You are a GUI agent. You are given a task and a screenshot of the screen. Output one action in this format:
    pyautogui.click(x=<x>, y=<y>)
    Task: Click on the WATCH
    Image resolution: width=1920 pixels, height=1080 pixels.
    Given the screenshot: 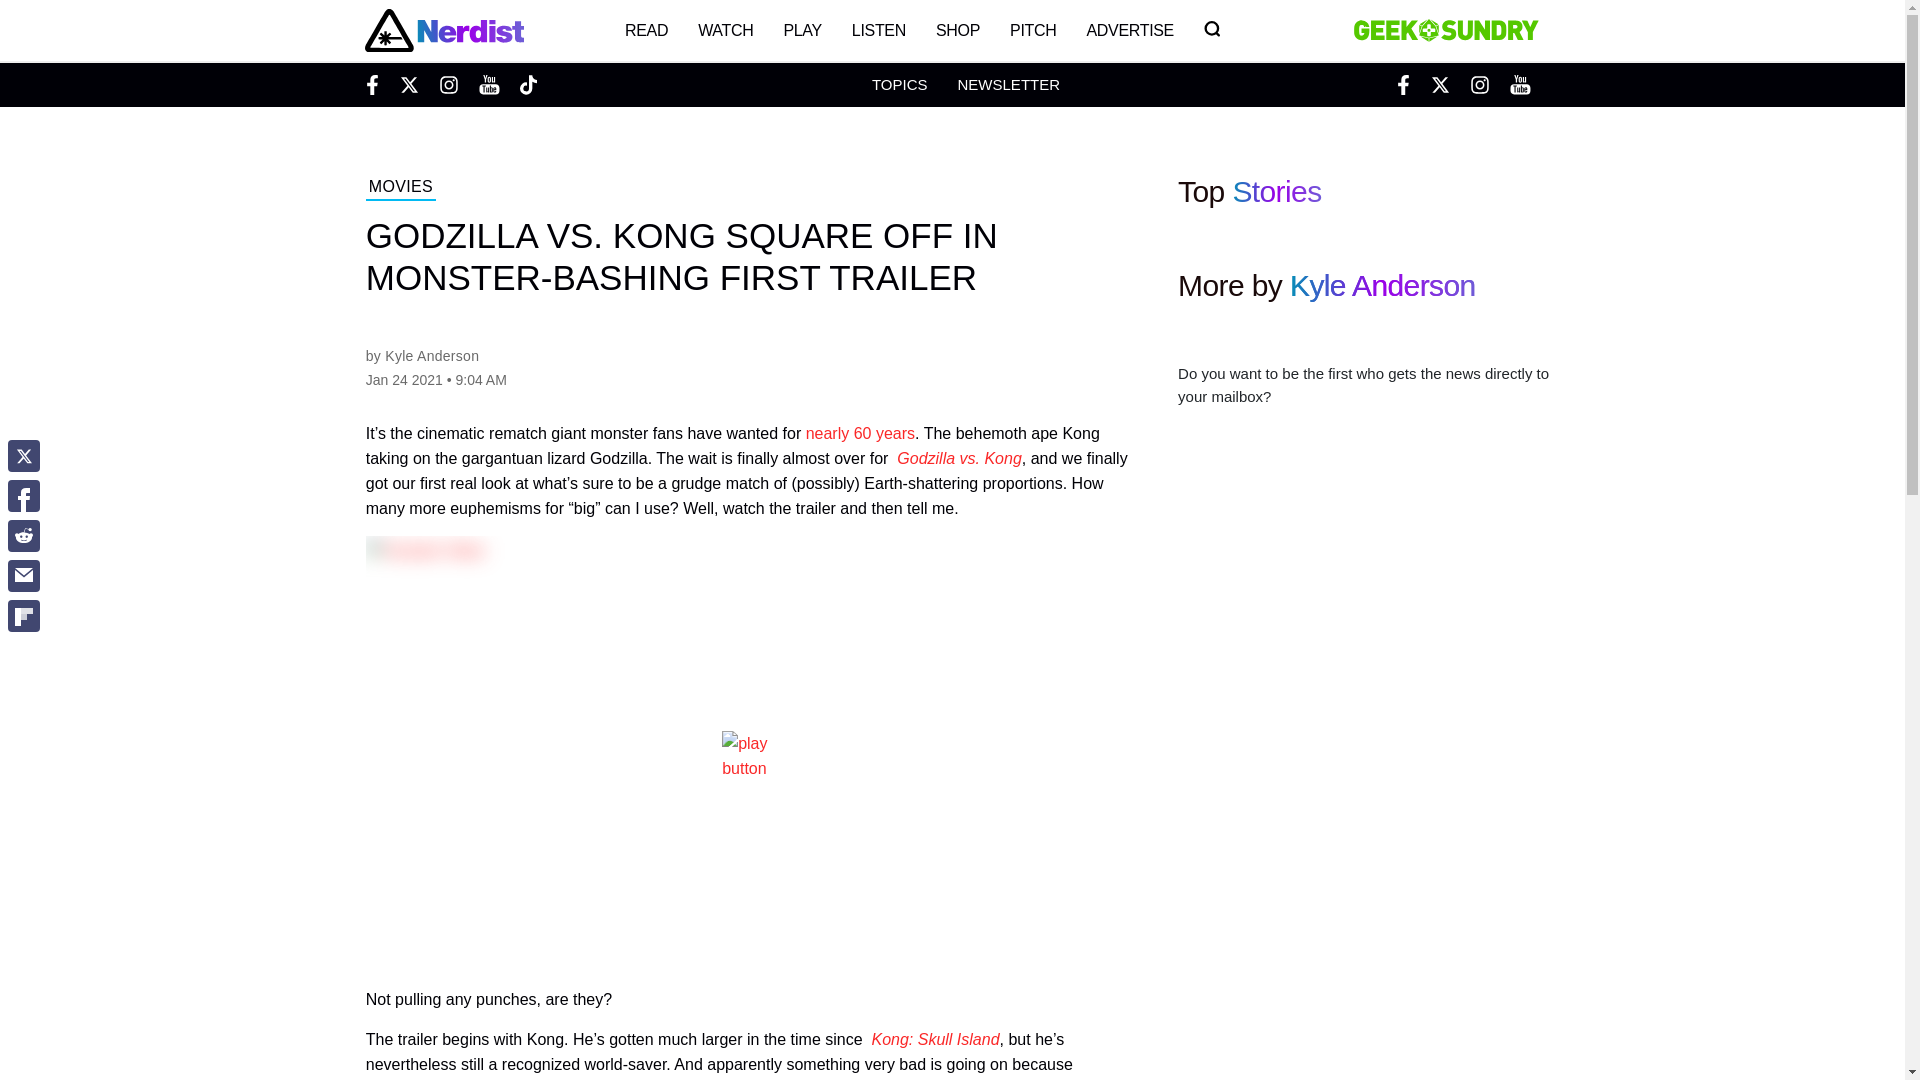 What is the action you would take?
    pyautogui.click(x=726, y=30)
    